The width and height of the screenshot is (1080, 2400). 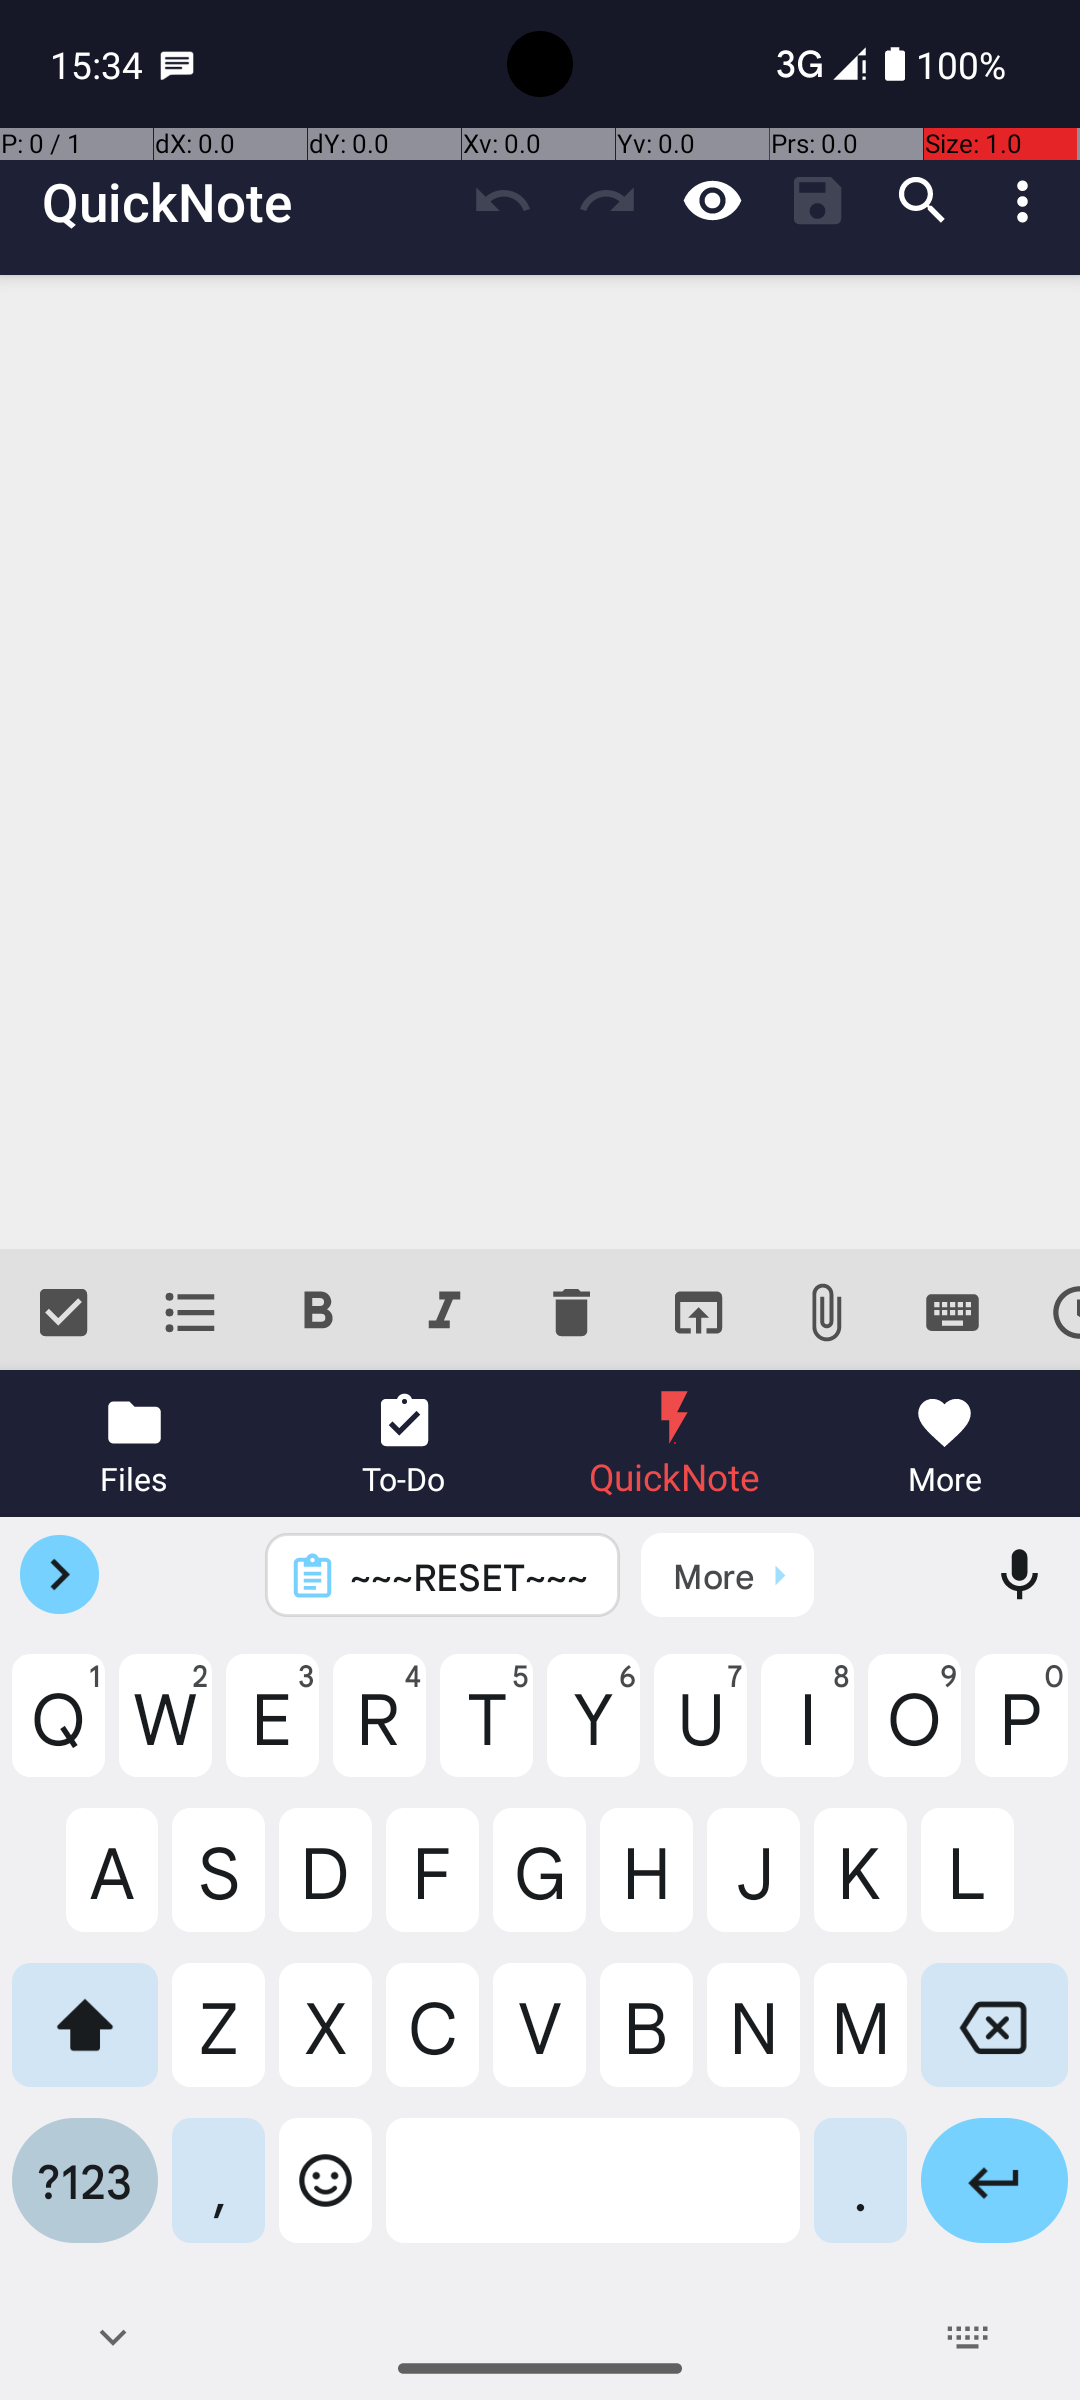 I want to click on N, so click(x=754, y=2040).